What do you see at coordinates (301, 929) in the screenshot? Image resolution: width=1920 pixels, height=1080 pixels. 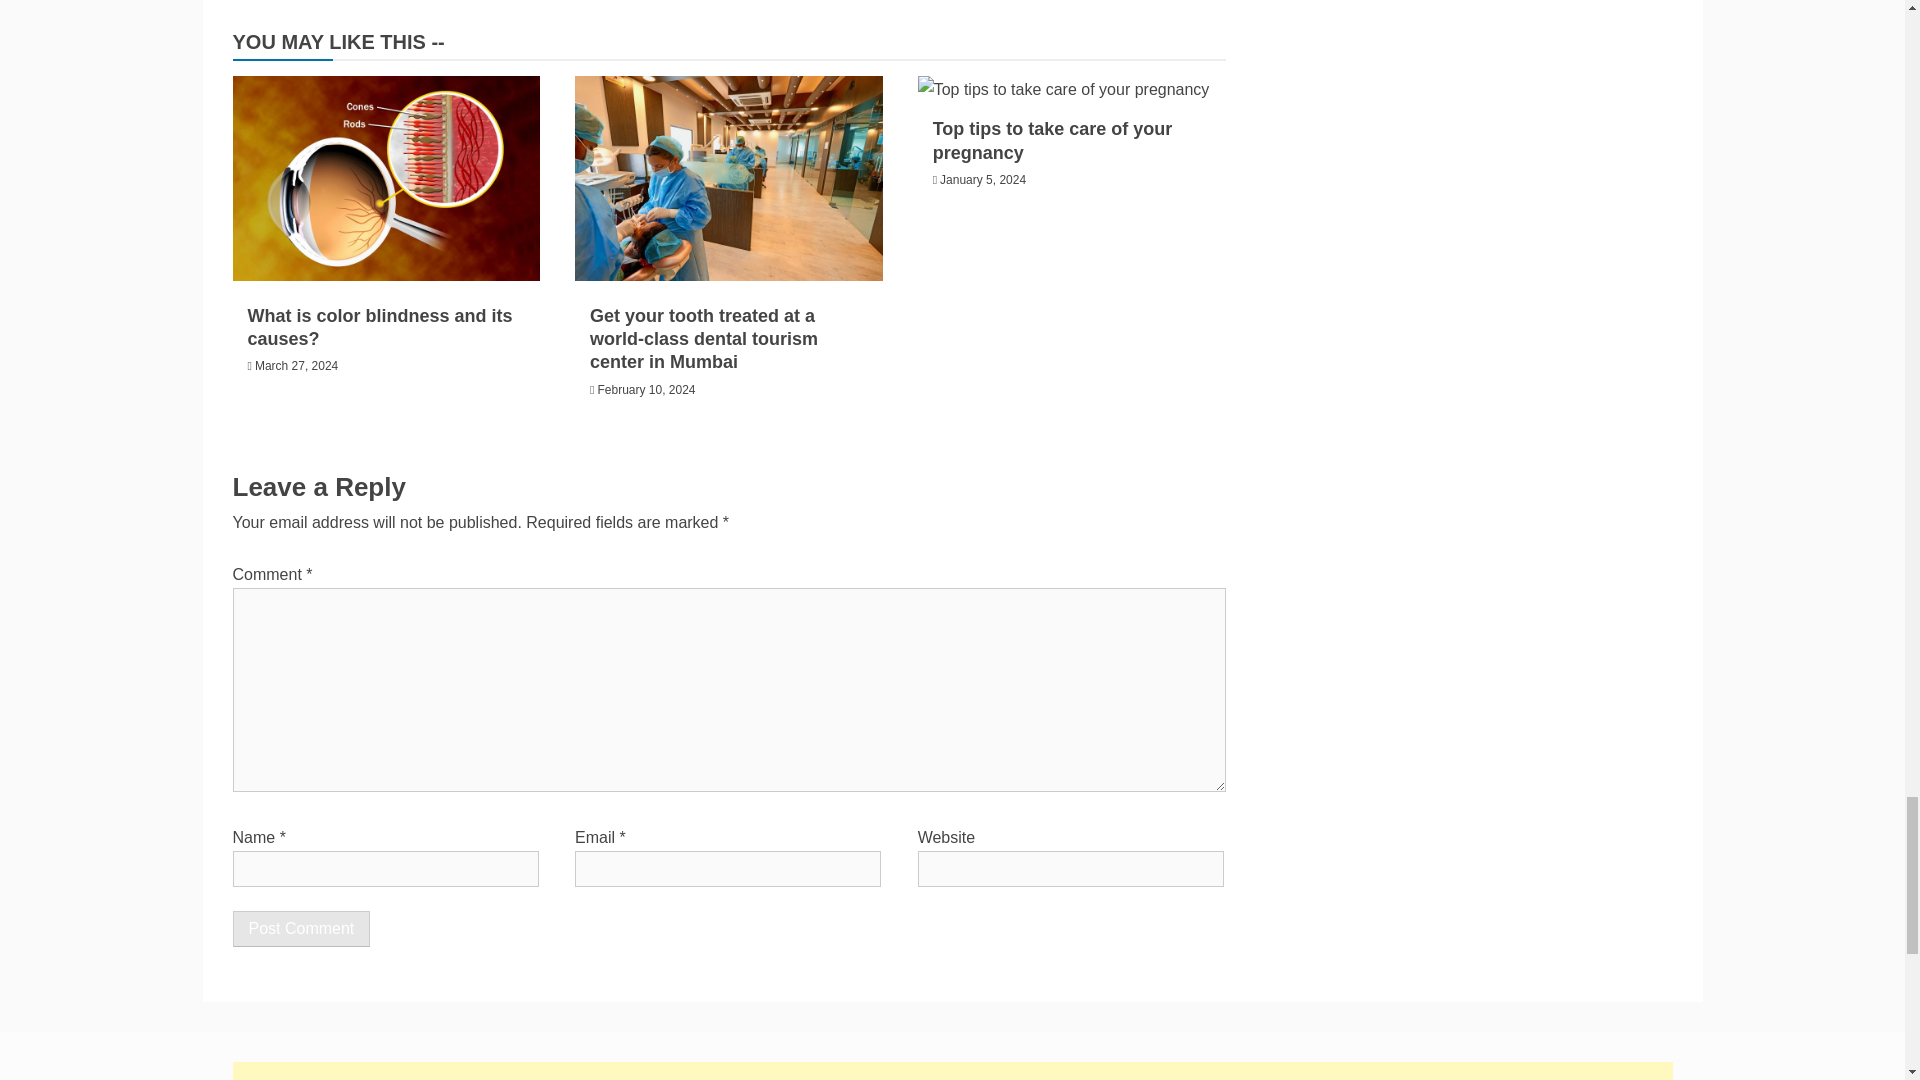 I see `Post Comment` at bounding box center [301, 929].